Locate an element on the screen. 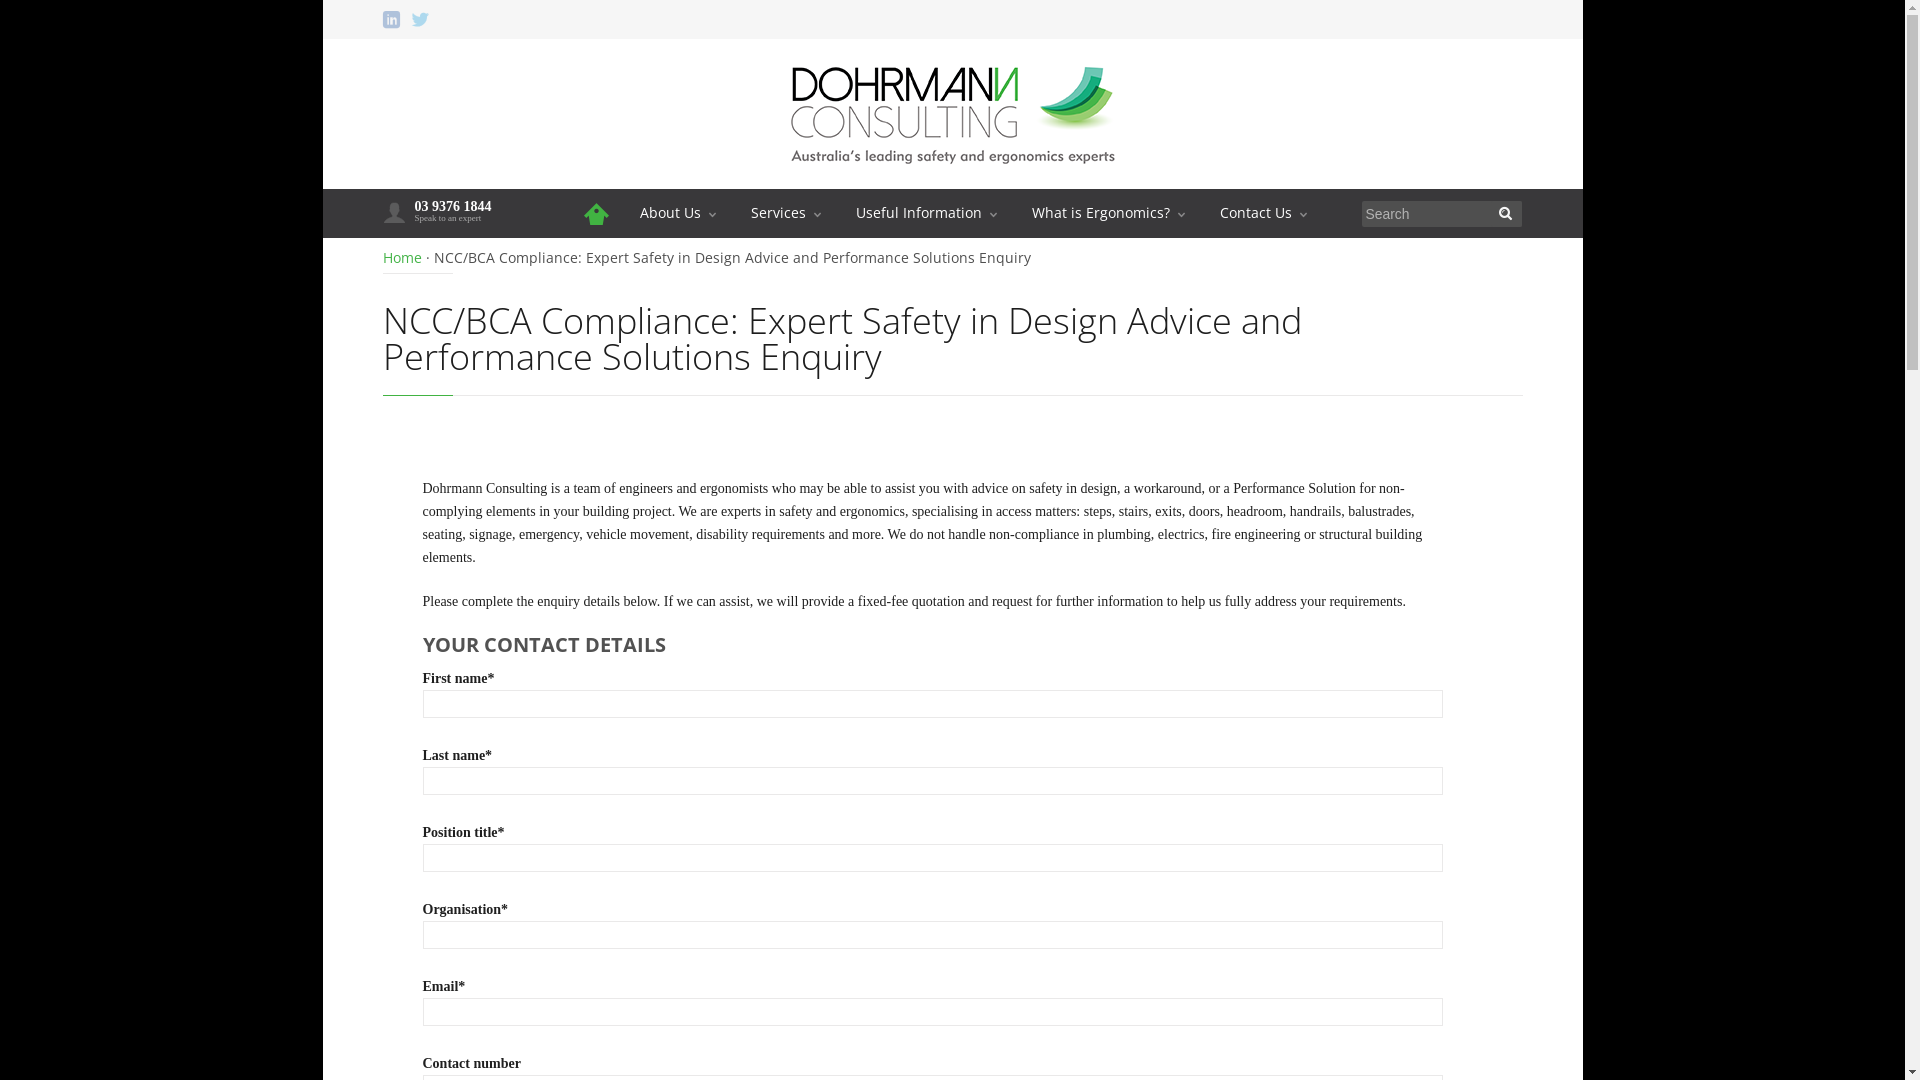  Dohrmann Consulting is located at coordinates (952, 182).